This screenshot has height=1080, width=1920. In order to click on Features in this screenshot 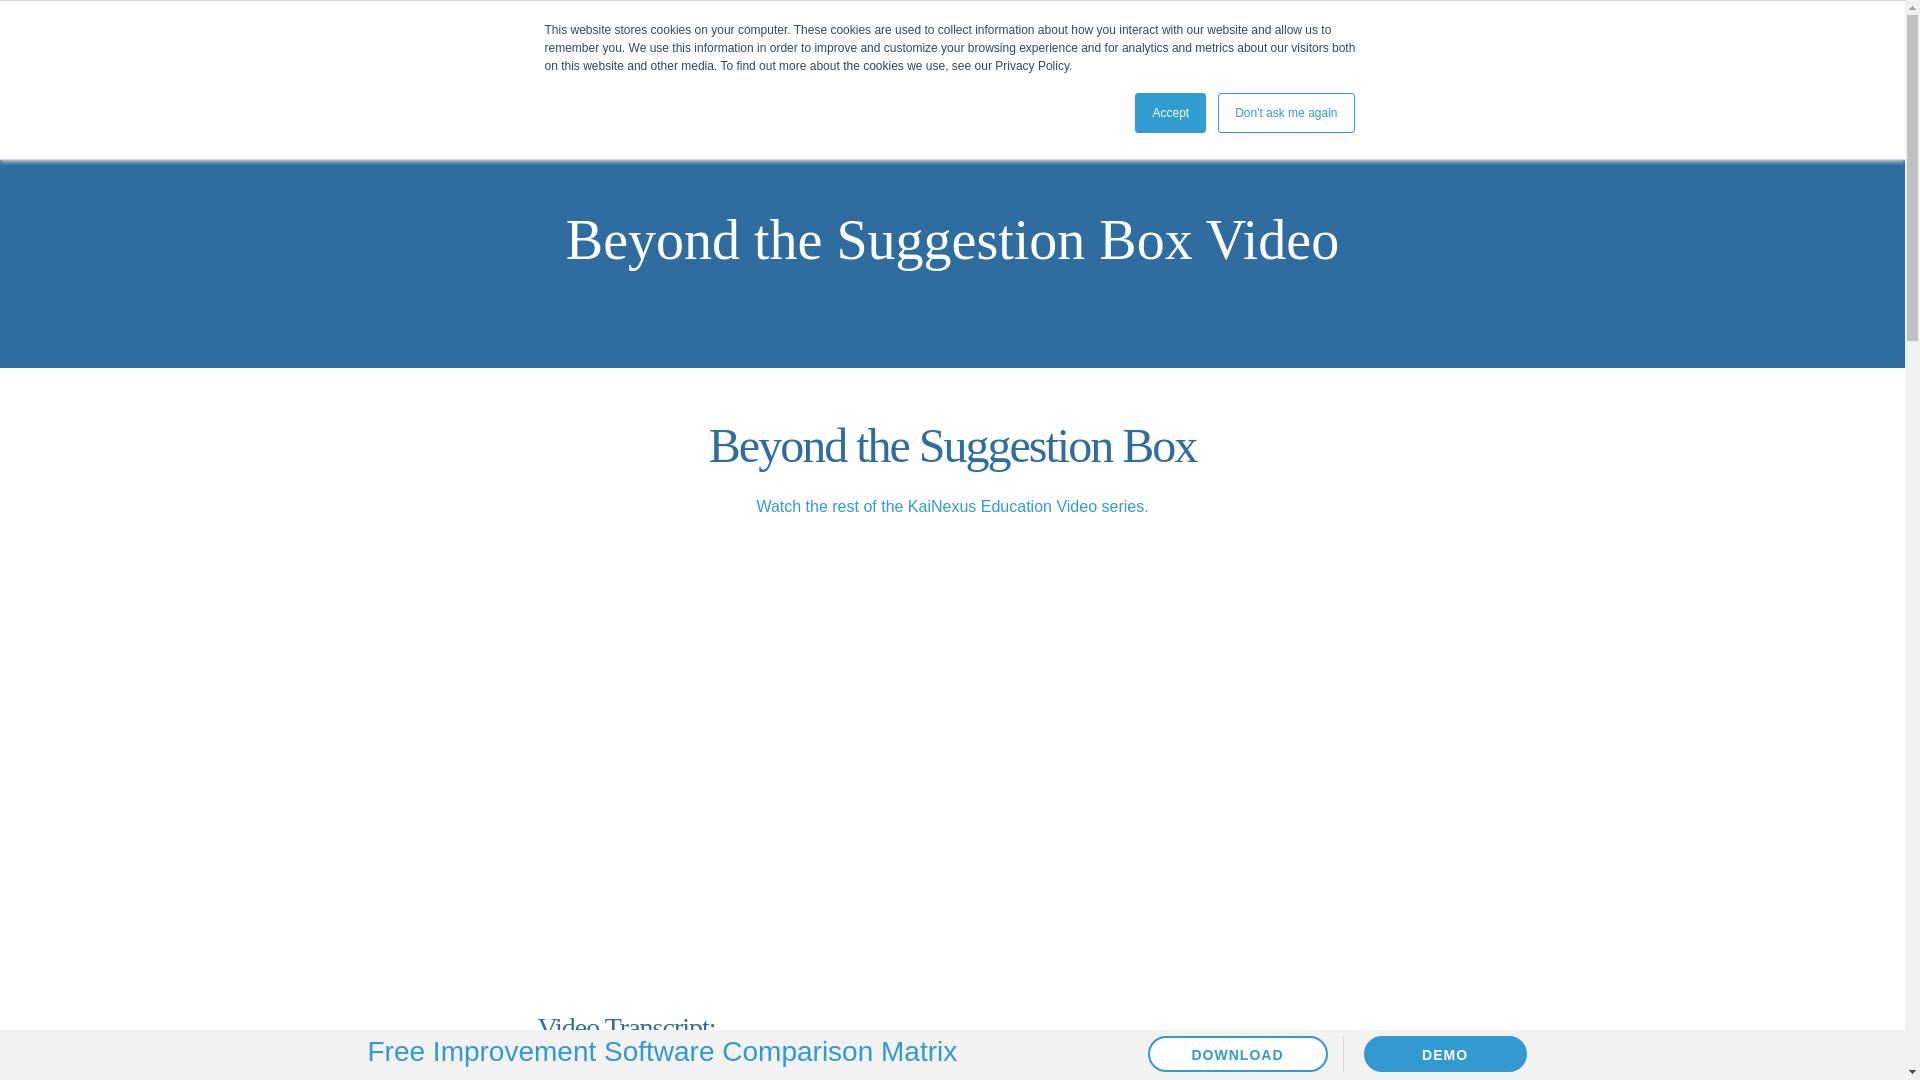, I will do `click(886, 86)`.